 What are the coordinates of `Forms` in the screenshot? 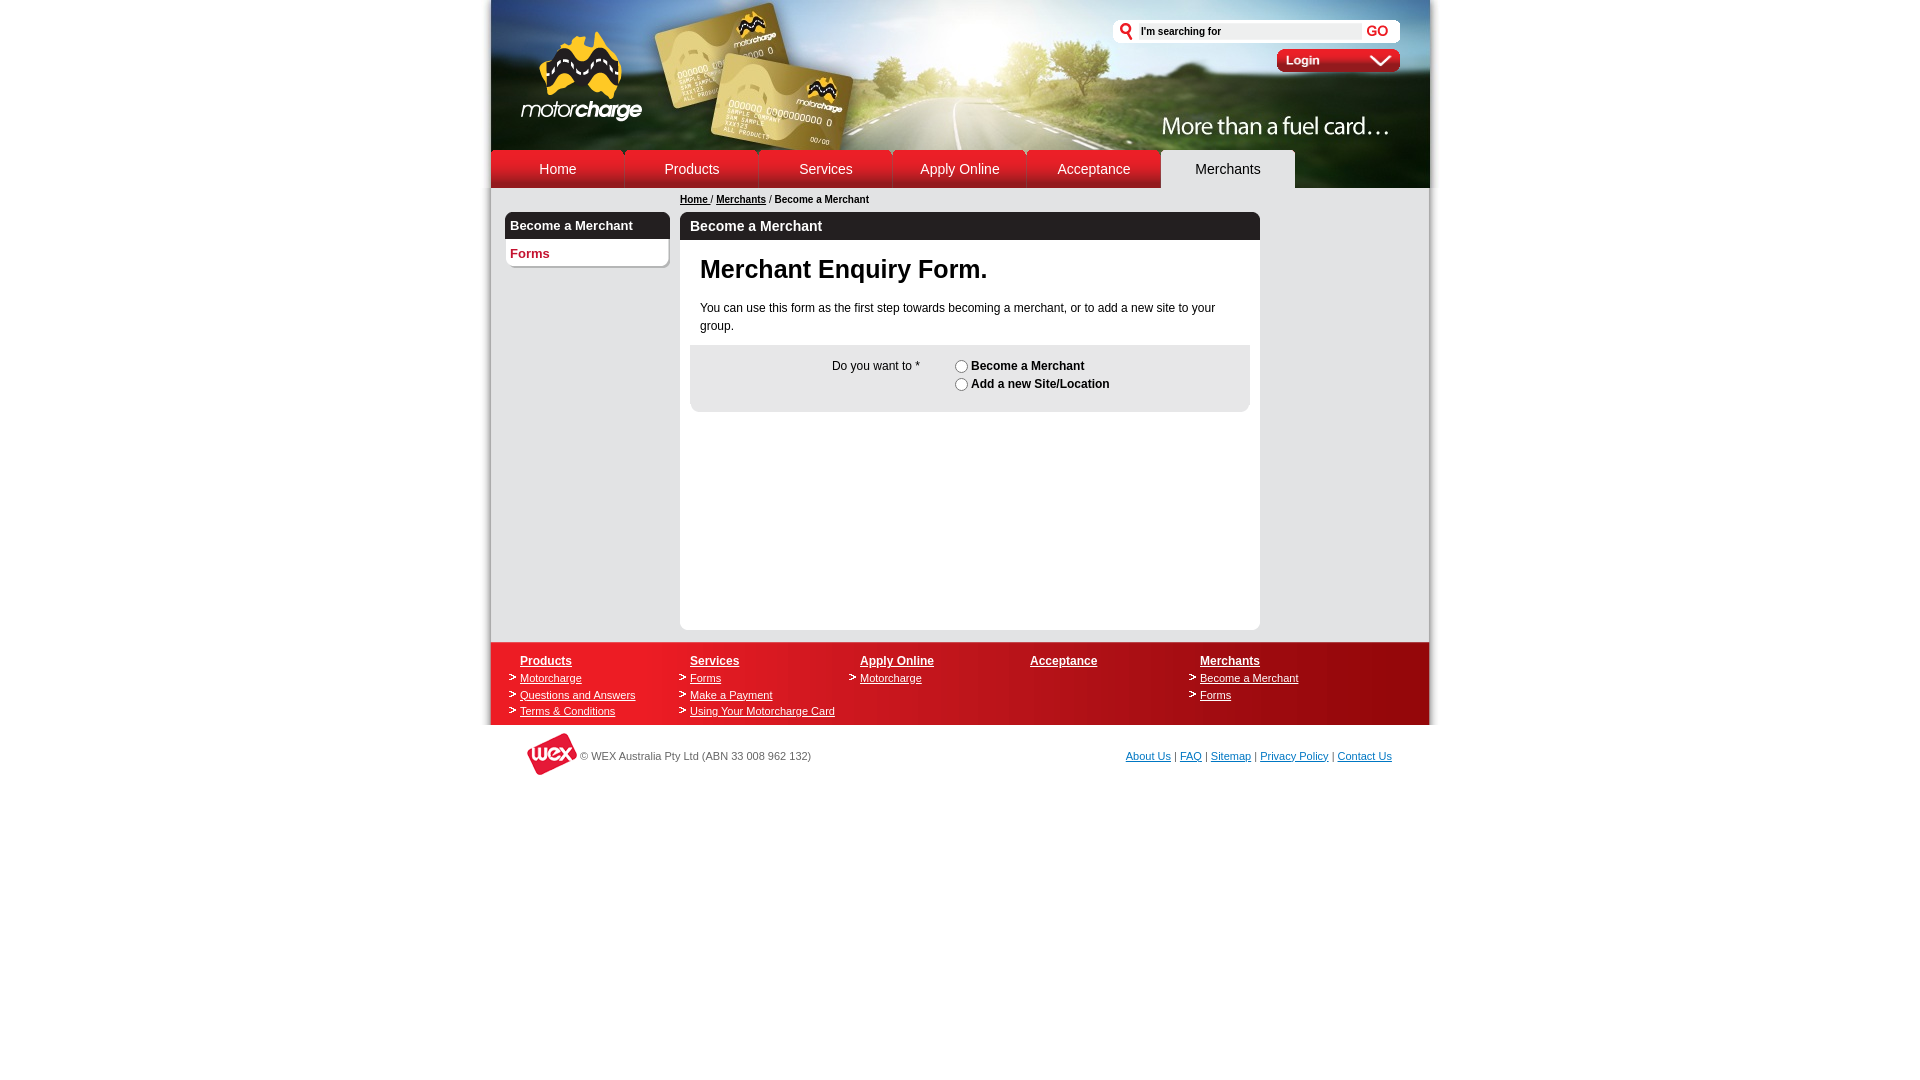 It's located at (587, 253).